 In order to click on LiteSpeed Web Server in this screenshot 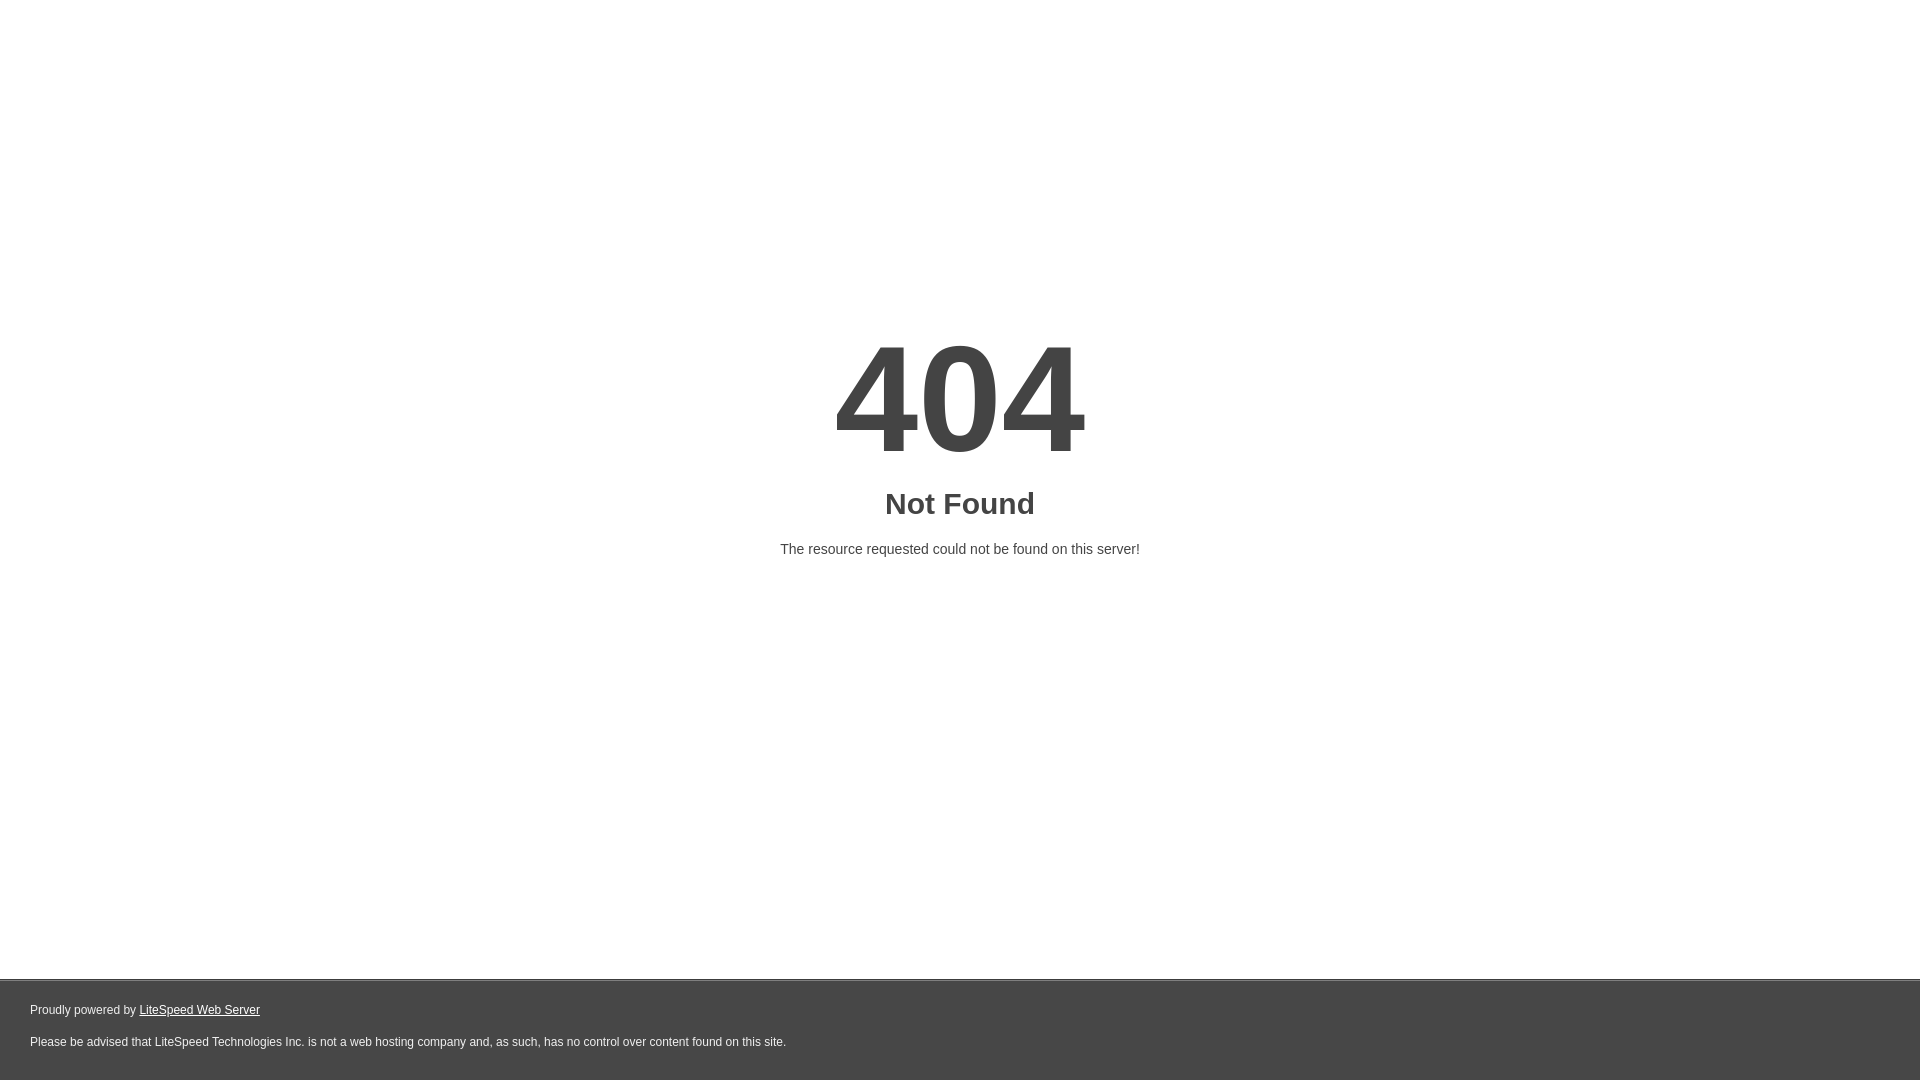, I will do `click(200, 1010)`.